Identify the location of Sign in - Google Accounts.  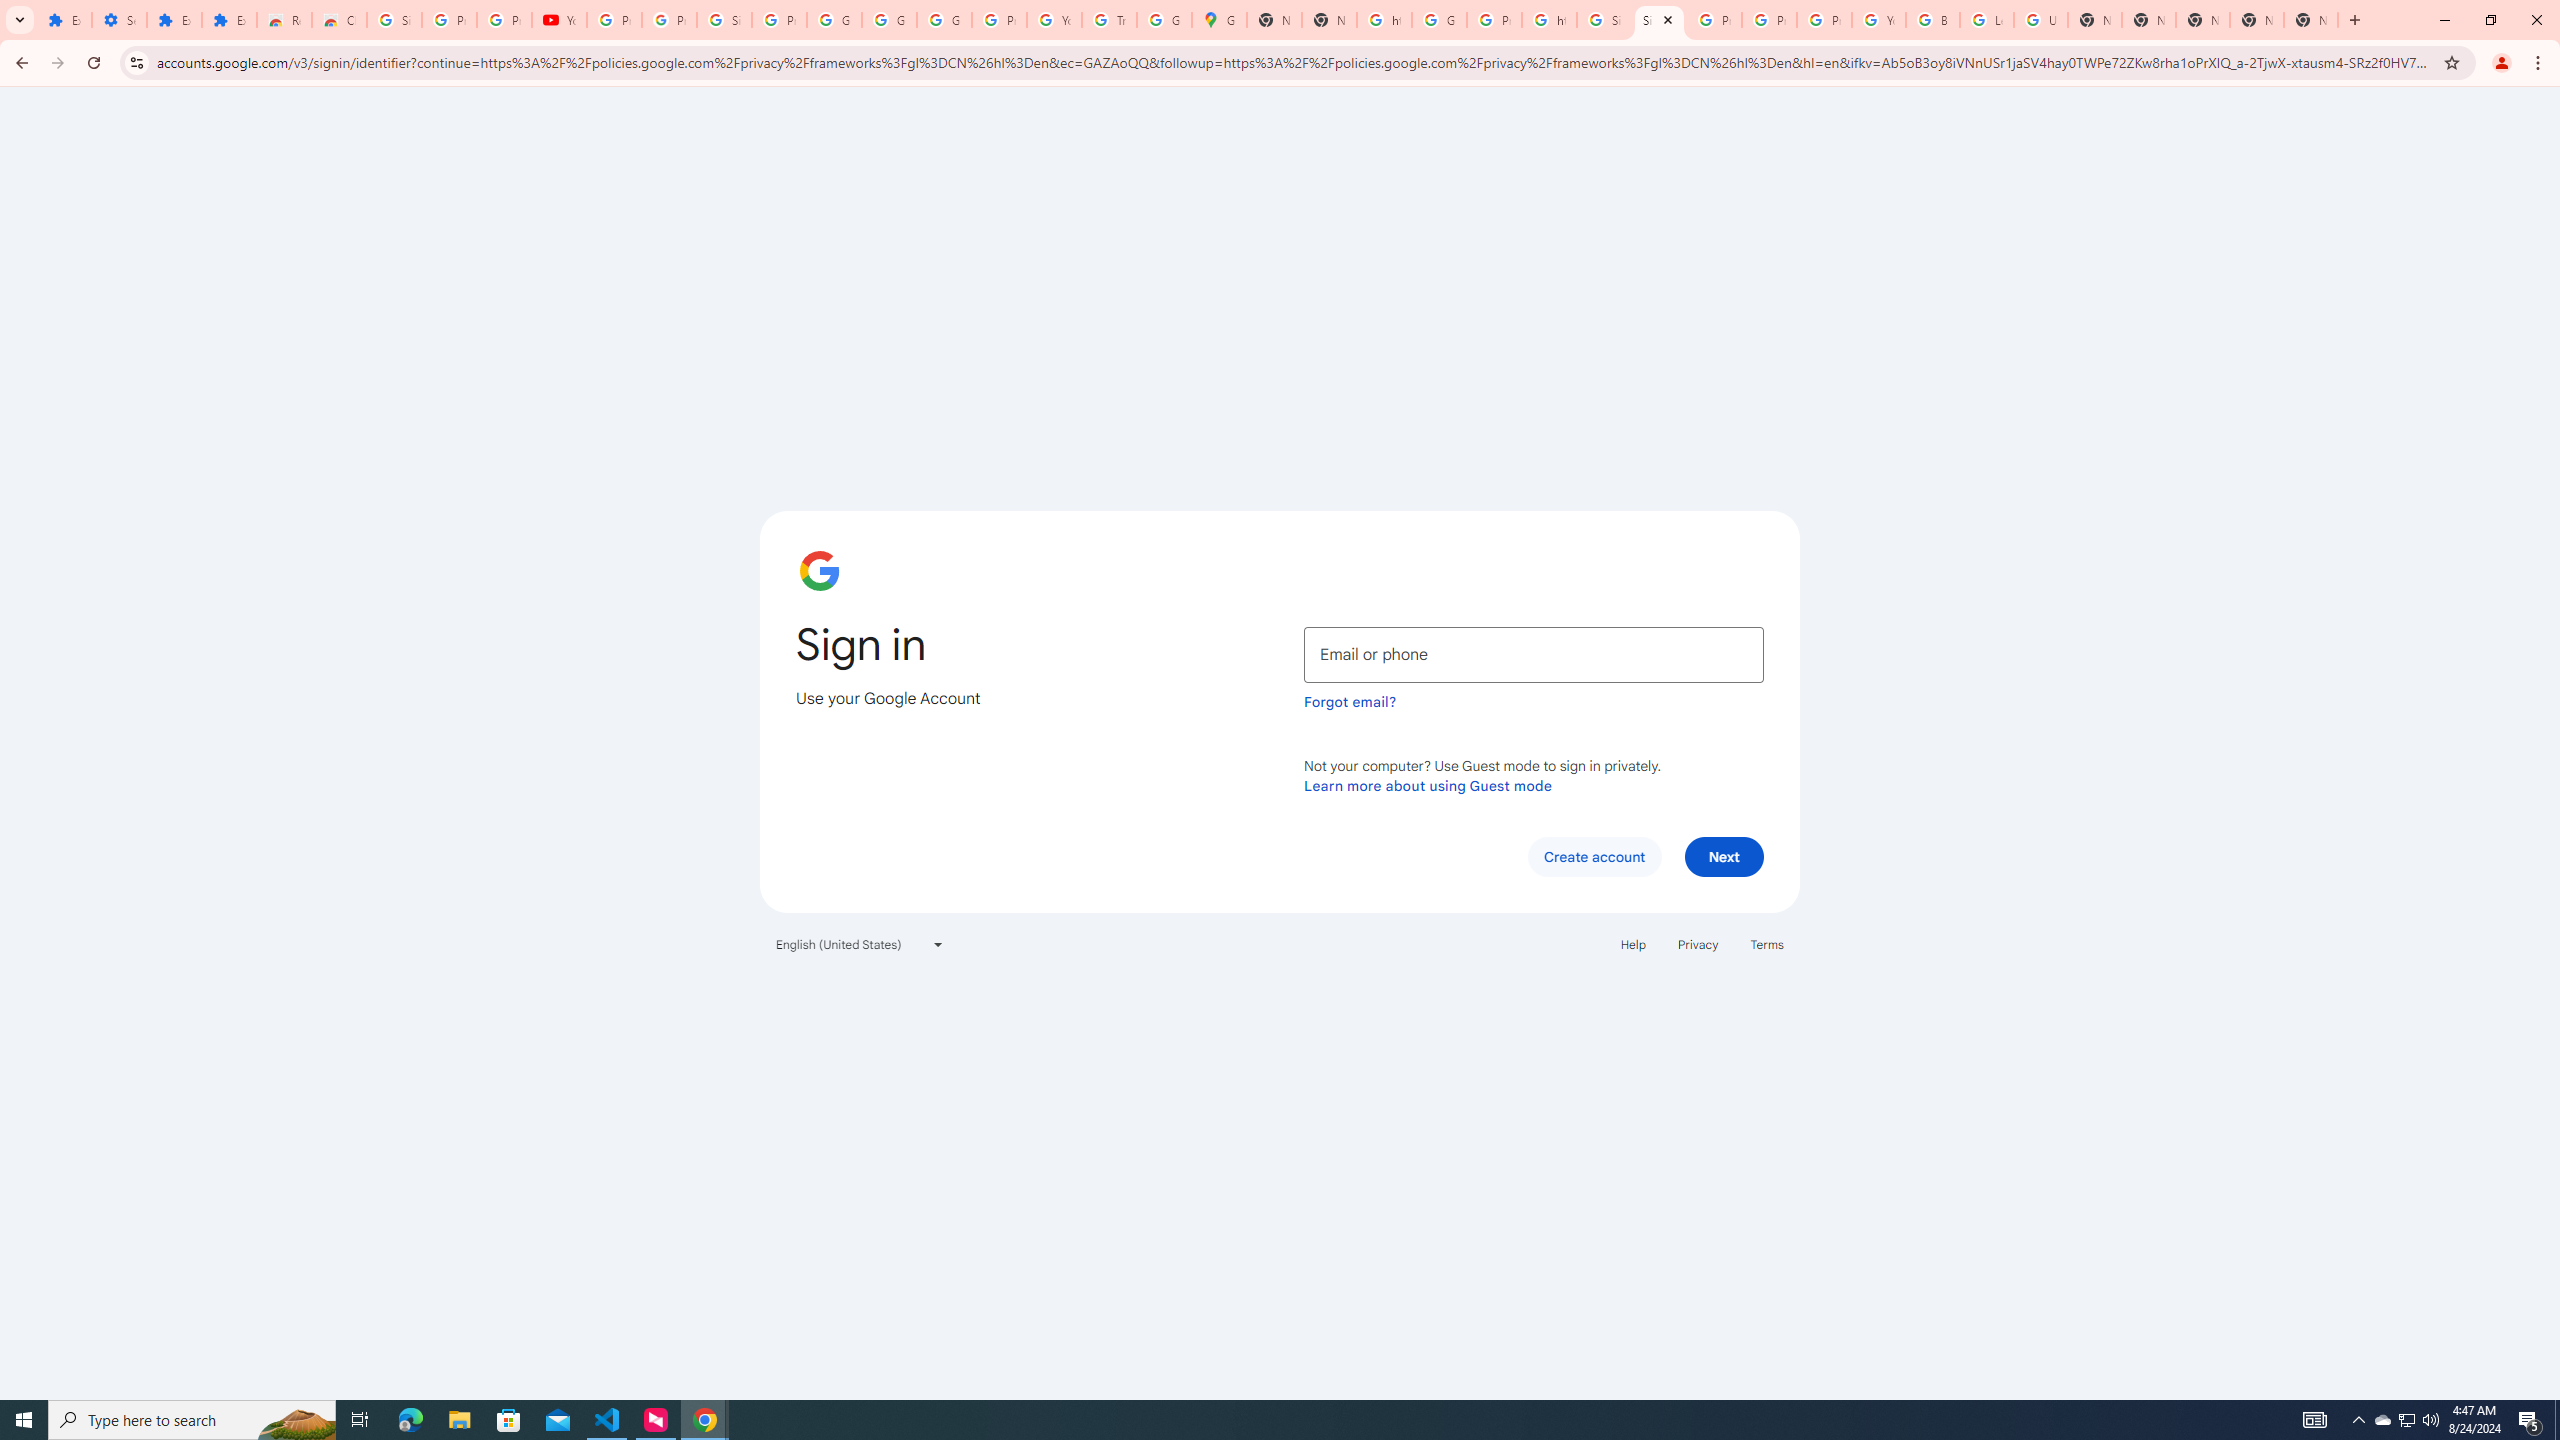
(1603, 20).